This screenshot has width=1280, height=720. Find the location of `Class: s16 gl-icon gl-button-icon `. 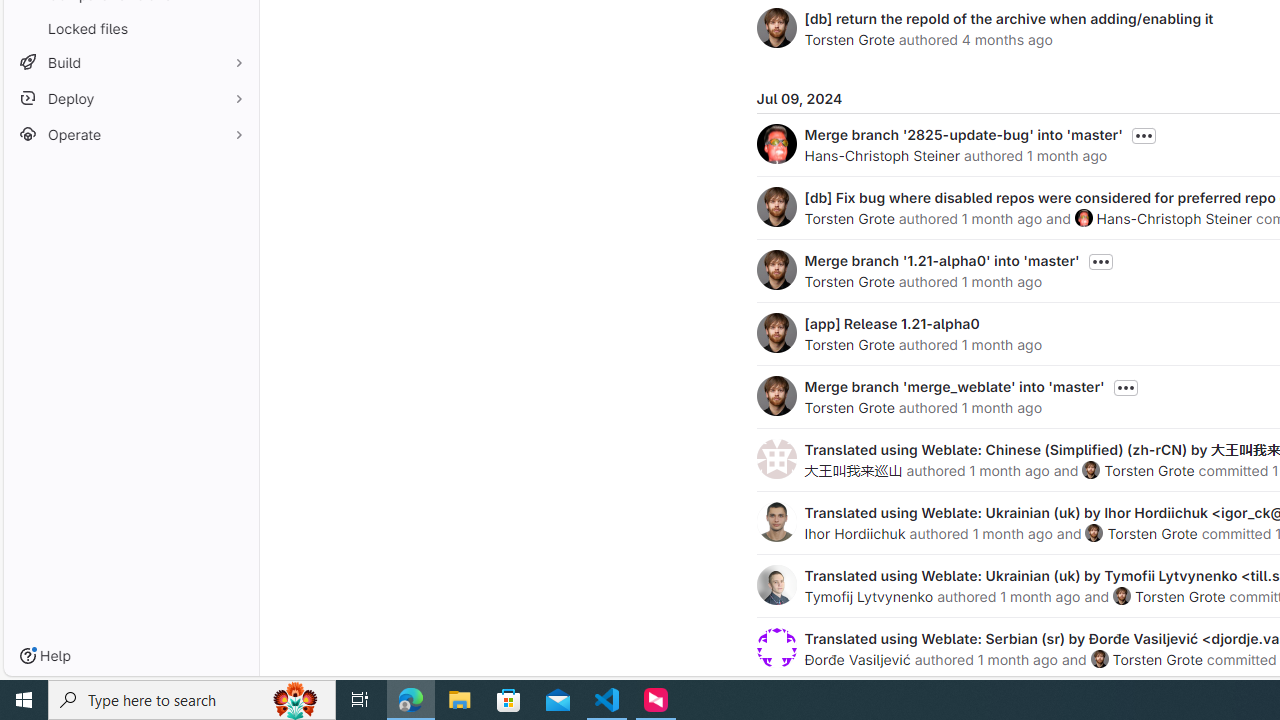

Class: s16 gl-icon gl-button-icon  is located at coordinates (1126, 388).